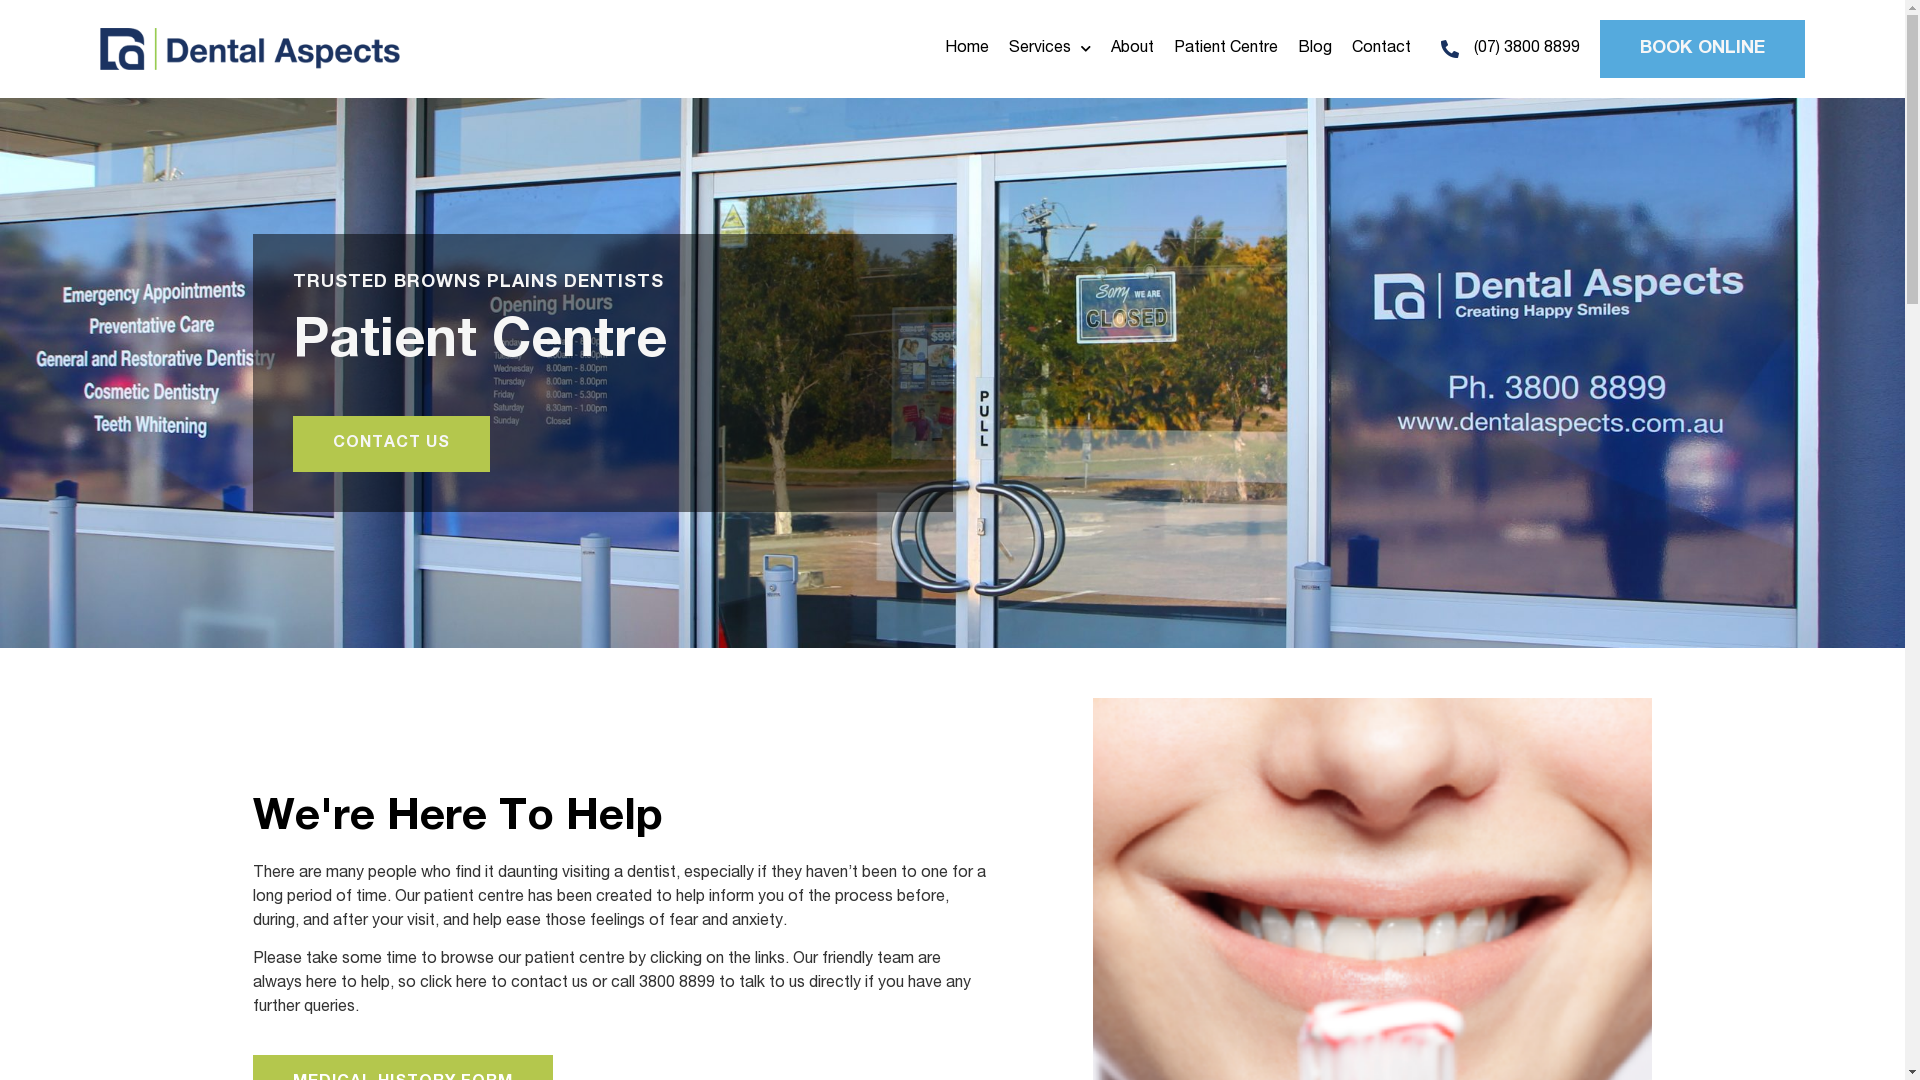 Image resolution: width=1920 pixels, height=1080 pixels. What do you see at coordinates (1226, 49) in the screenshot?
I see `Patient Centre` at bounding box center [1226, 49].